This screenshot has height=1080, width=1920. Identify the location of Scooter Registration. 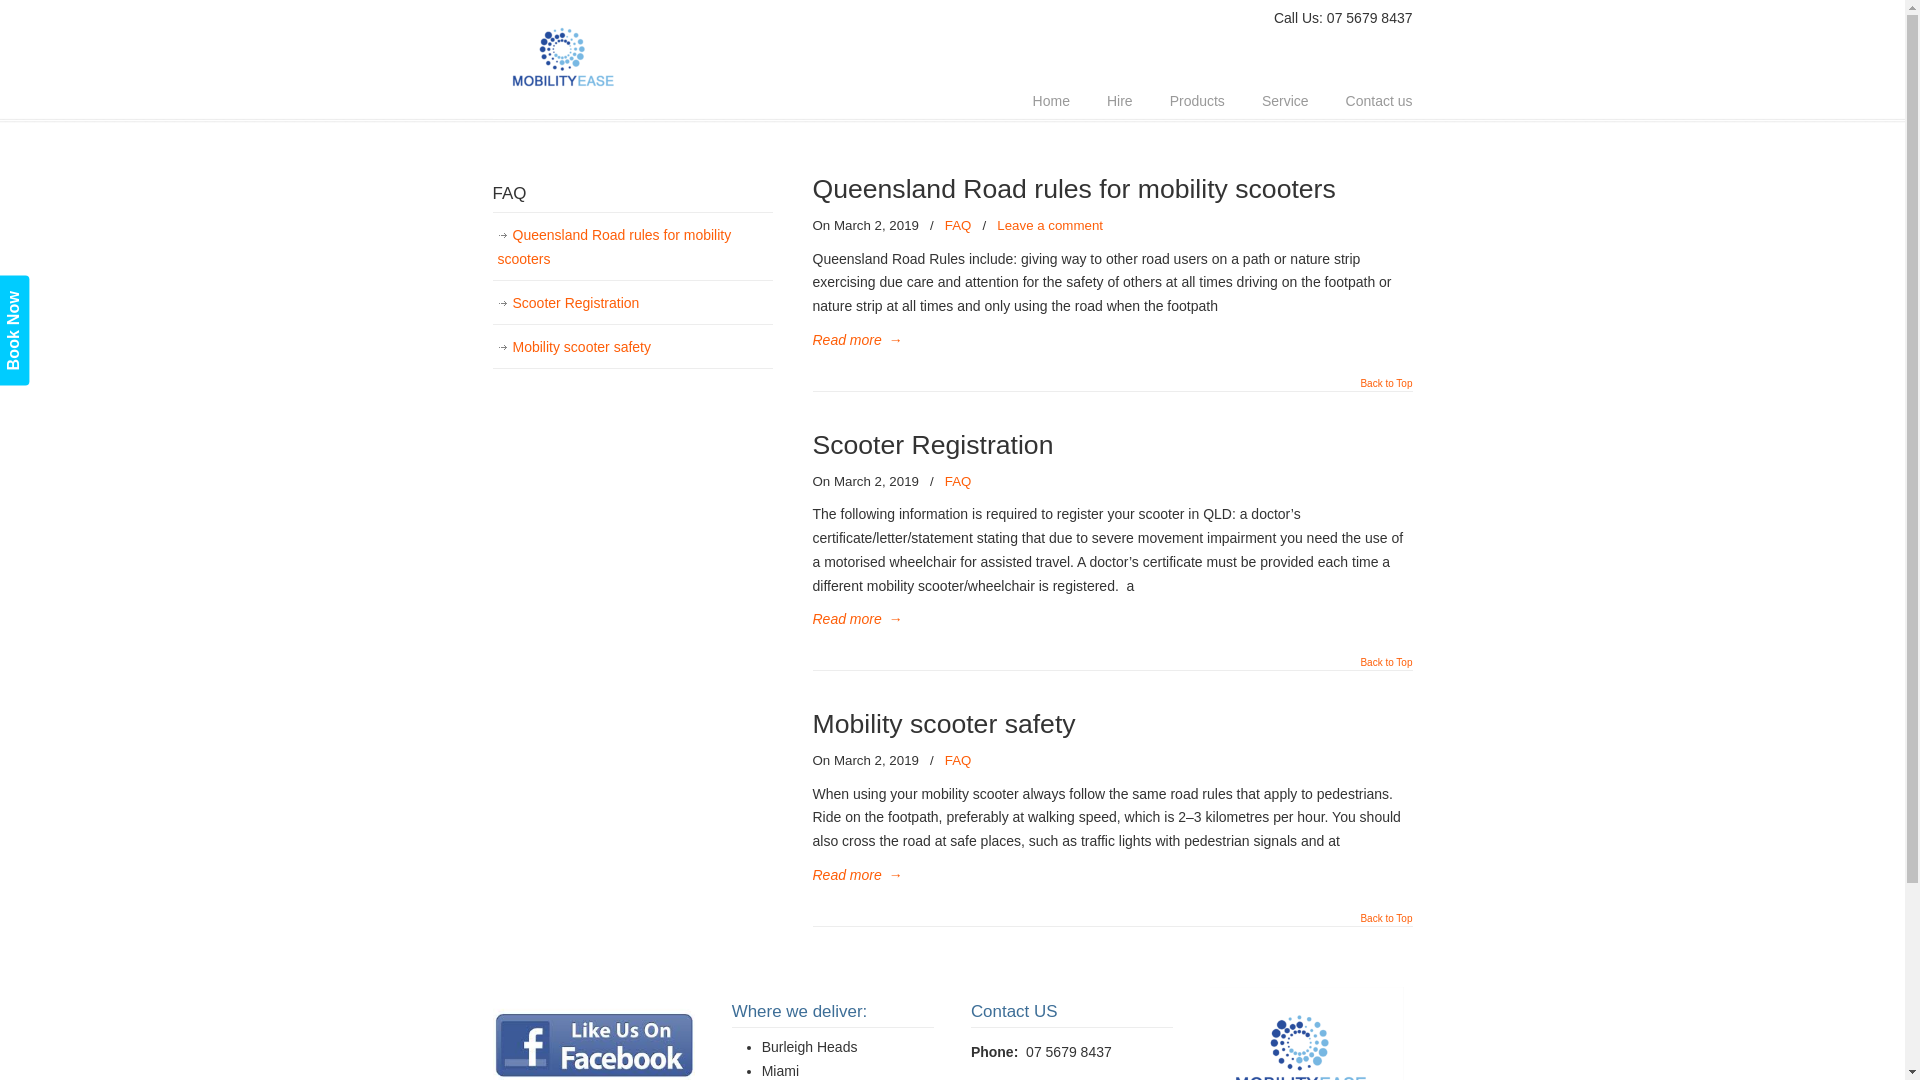
(932, 445).